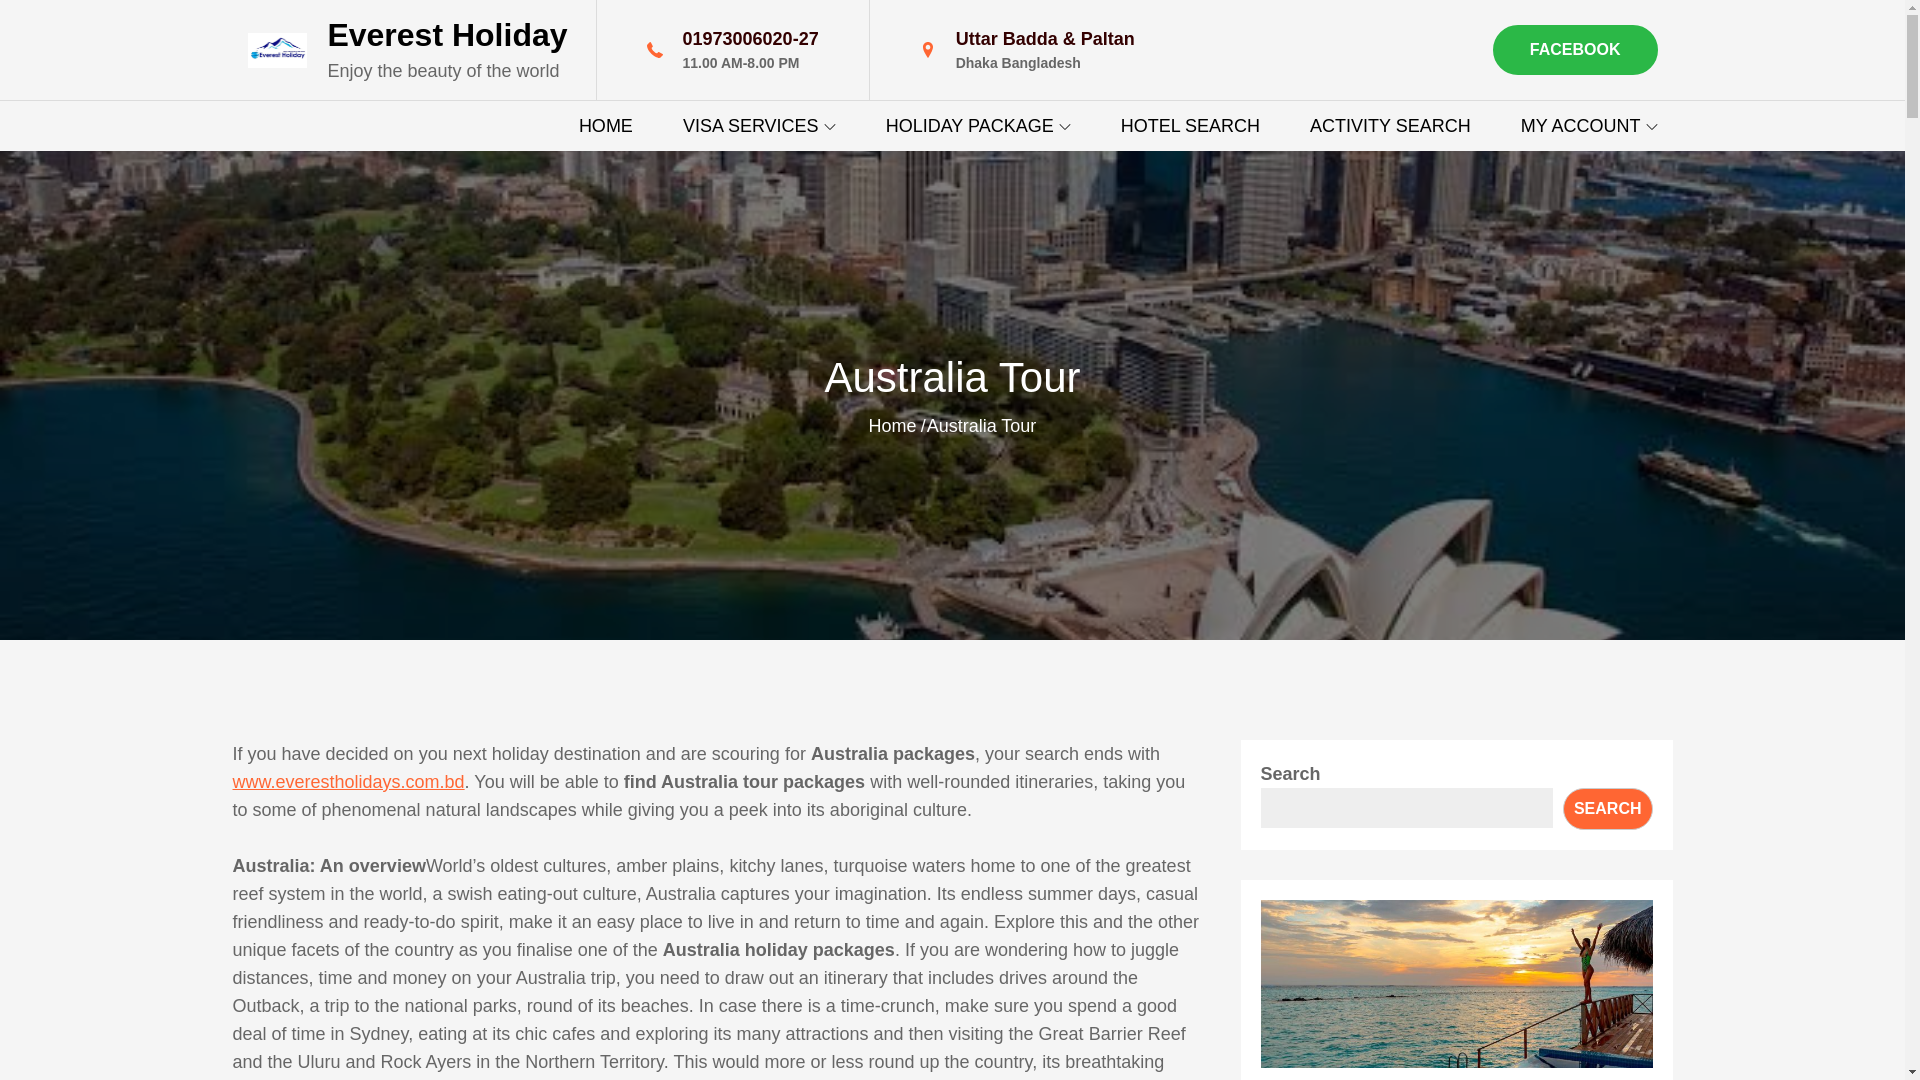  What do you see at coordinates (1576, 49) in the screenshot?
I see `FACEBOOK` at bounding box center [1576, 49].